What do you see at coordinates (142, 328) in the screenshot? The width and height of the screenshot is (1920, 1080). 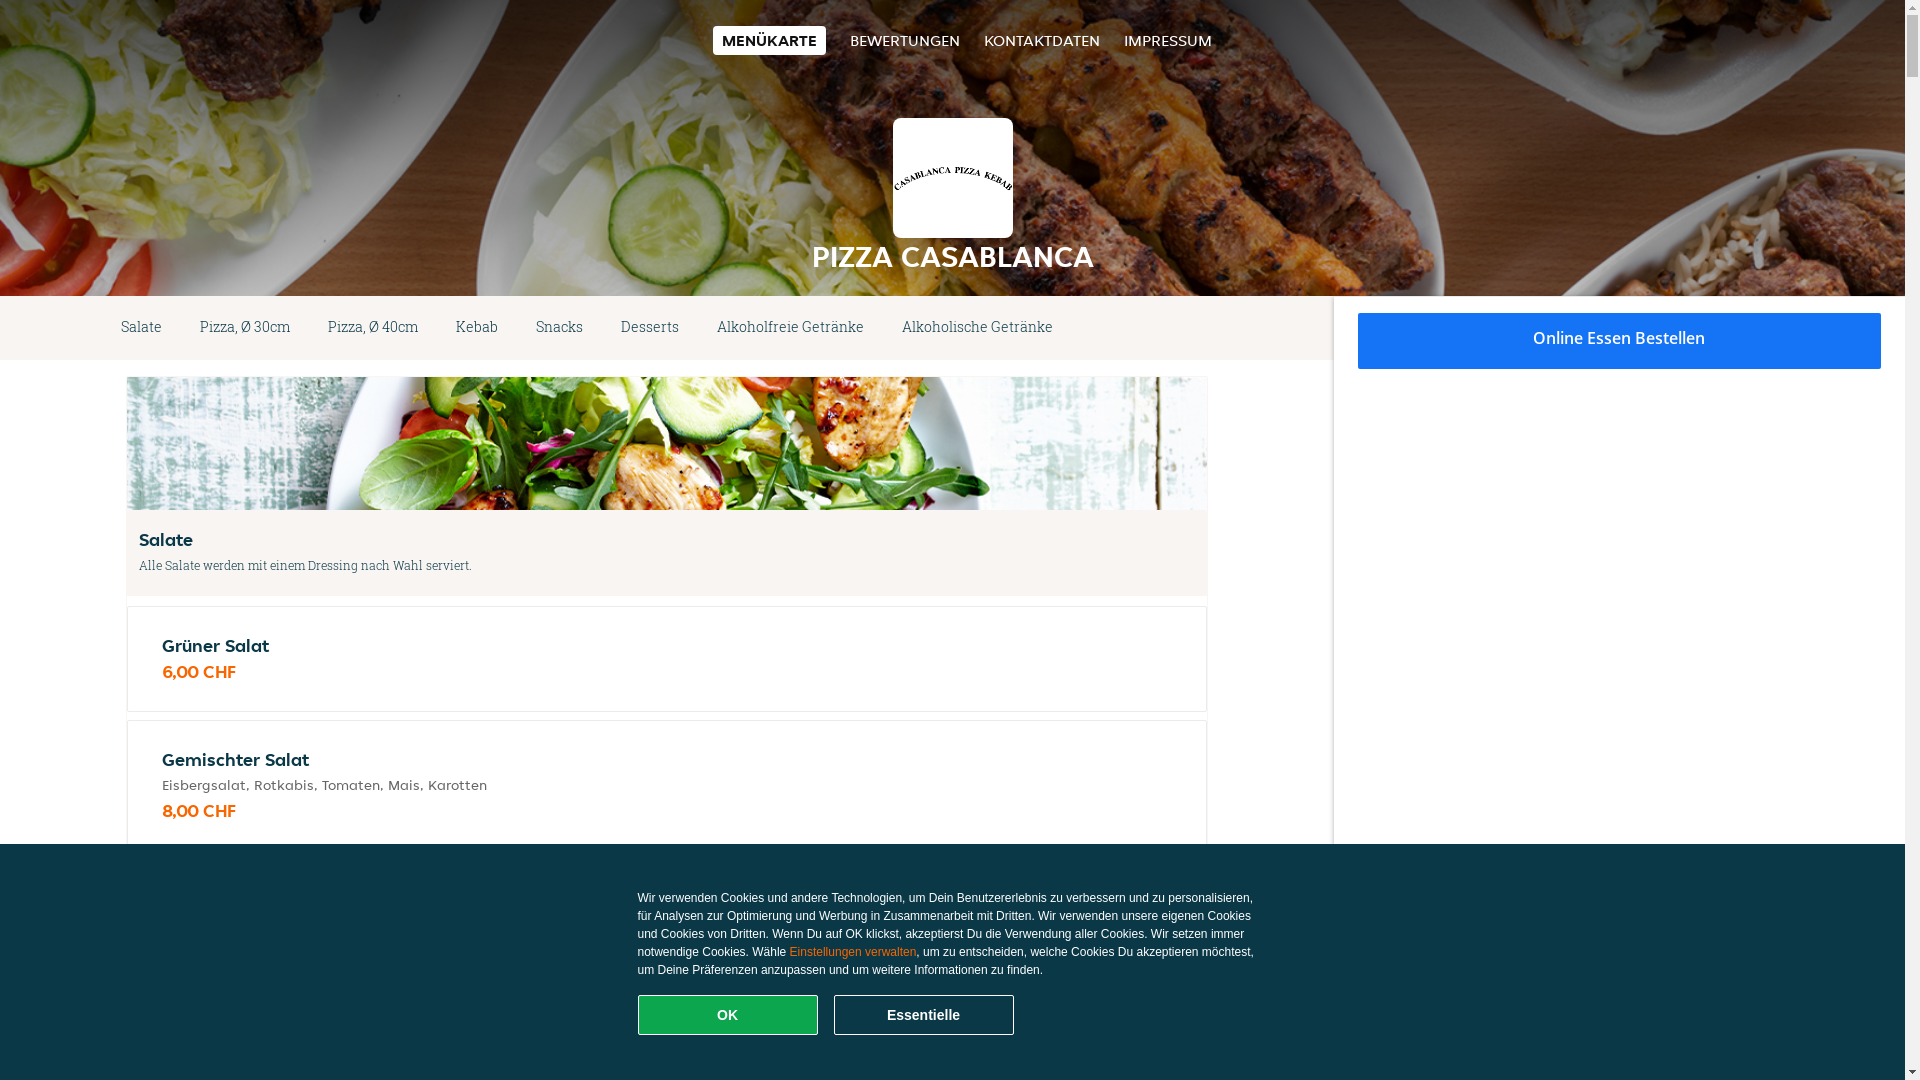 I see `Salate` at bounding box center [142, 328].